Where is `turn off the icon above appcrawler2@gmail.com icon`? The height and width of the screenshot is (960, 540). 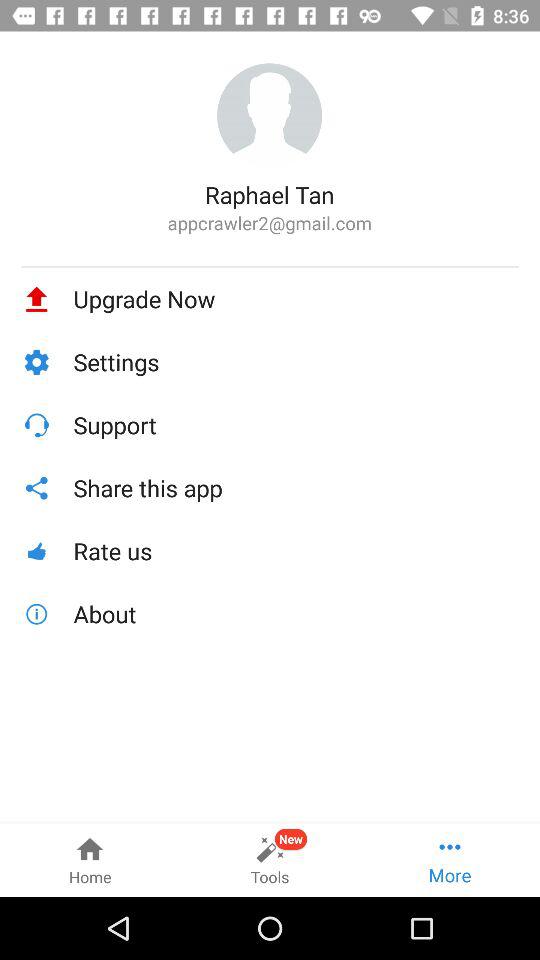
turn off the icon above appcrawler2@gmail.com icon is located at coordinates (270, 194).